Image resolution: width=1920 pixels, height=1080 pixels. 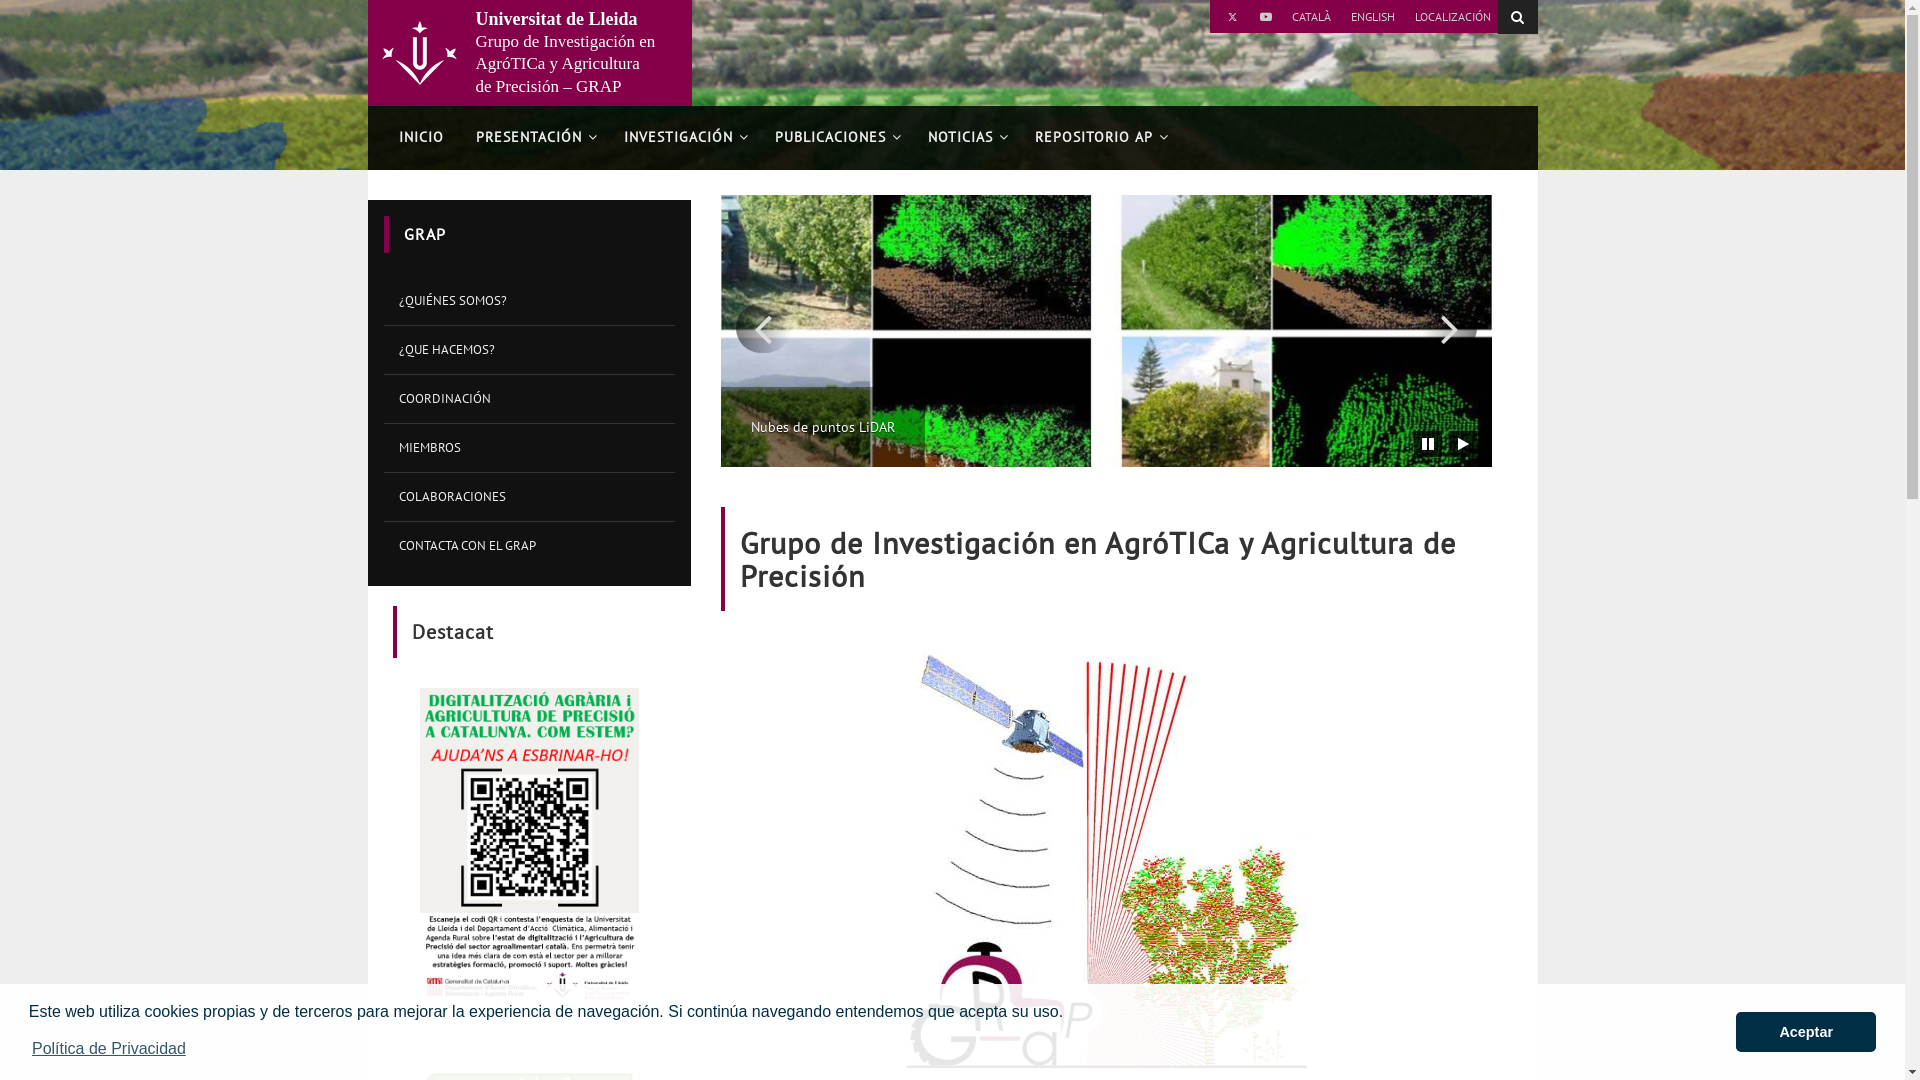 What do you see at coordinates (420, 138) in the screenshot?
I see `INICIO` at bounding box center [420, 138].